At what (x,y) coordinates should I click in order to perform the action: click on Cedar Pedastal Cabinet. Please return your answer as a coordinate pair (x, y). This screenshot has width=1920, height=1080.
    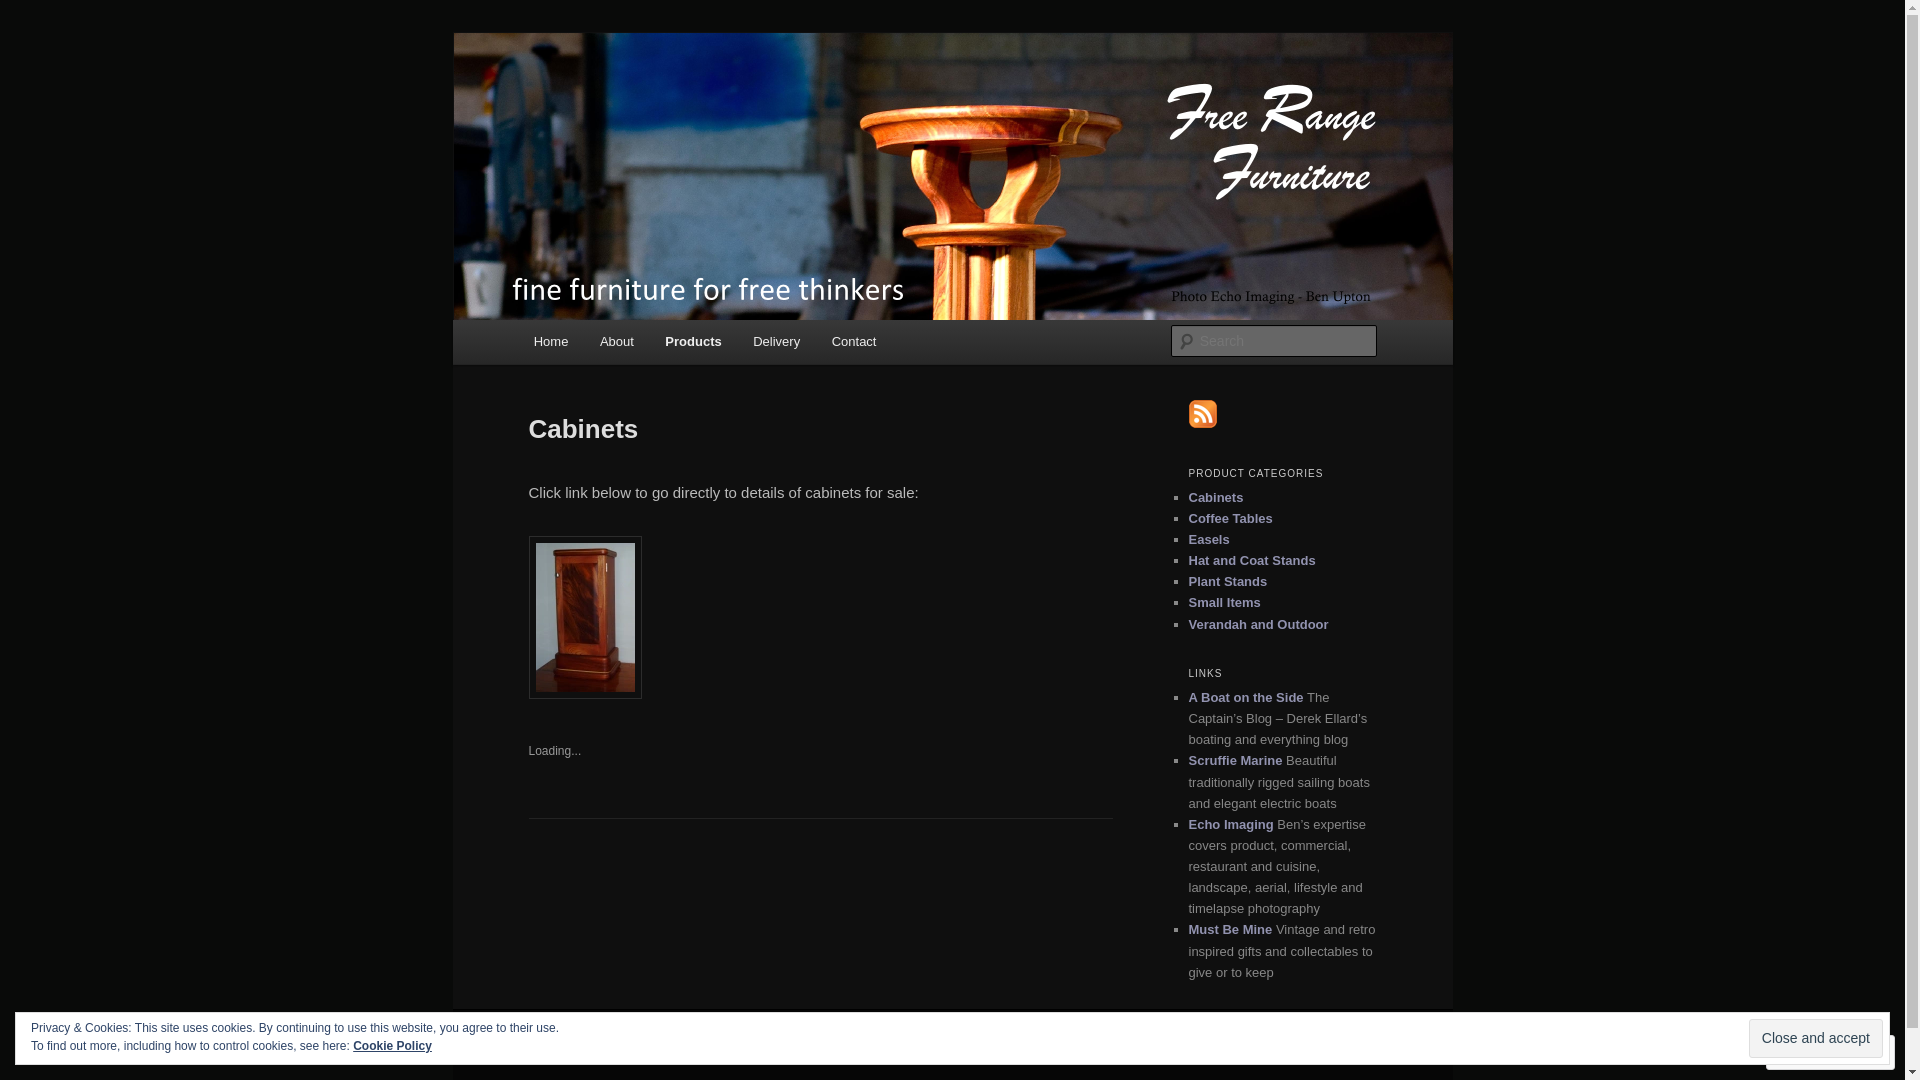
    Looking at the image, I should click on (584, 618).